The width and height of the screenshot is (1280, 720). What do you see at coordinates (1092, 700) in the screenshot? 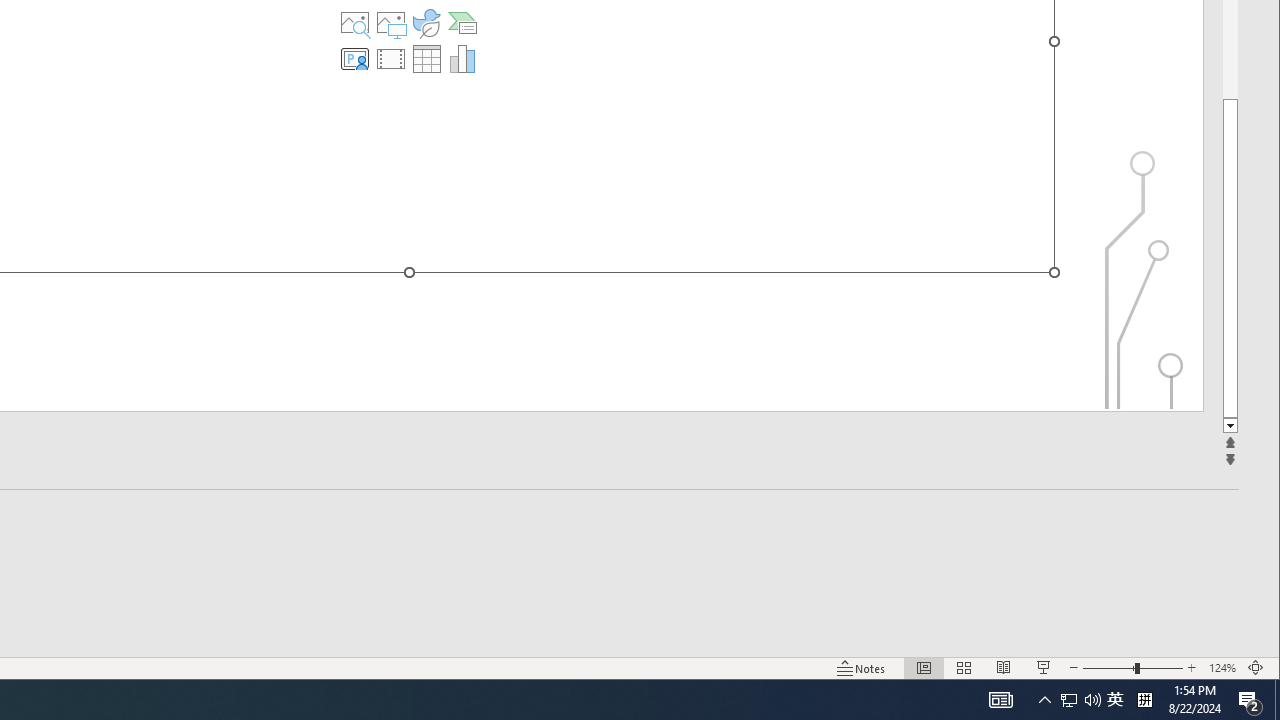
I see `Q2790: 100%` at bounding box center [1092, 700].